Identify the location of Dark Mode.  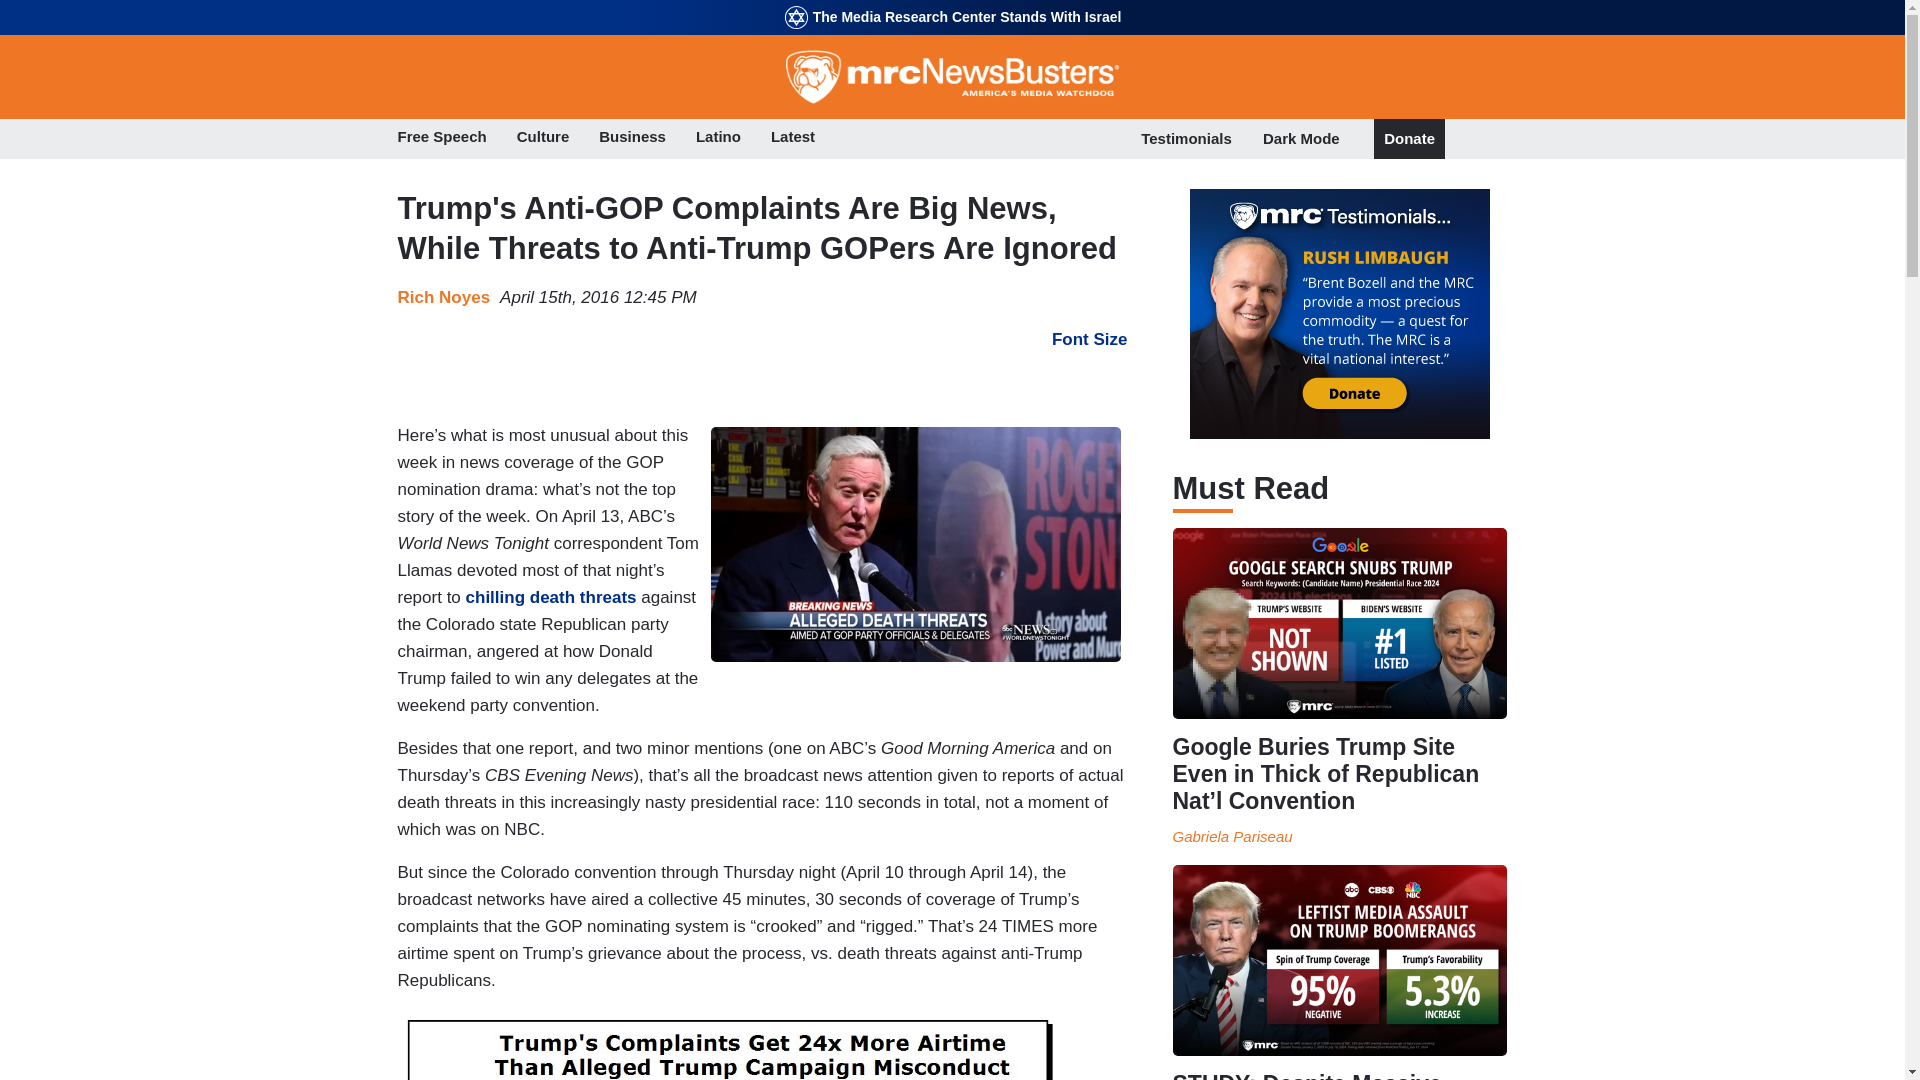
(1302, 138).